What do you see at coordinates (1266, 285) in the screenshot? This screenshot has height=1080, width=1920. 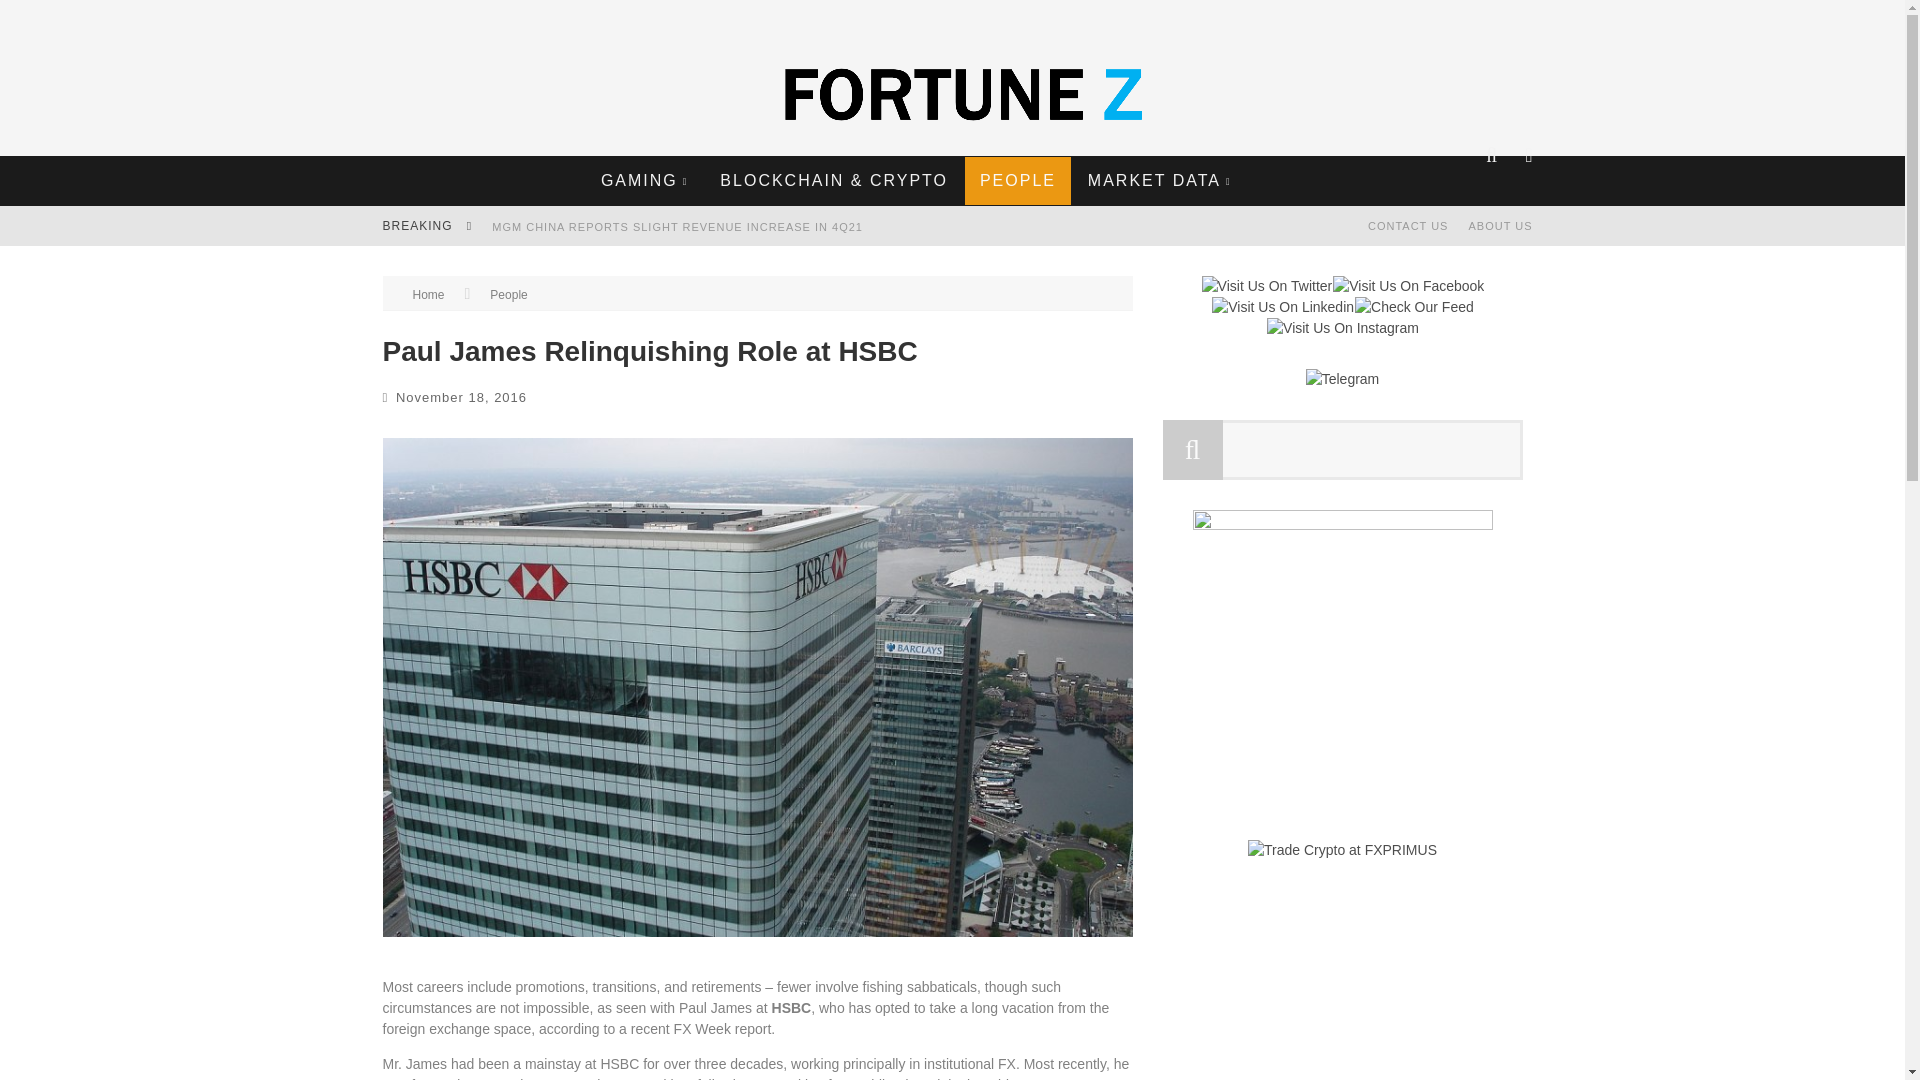 I see `Visit Us On Twitter` at bounding box center [1266, 285].